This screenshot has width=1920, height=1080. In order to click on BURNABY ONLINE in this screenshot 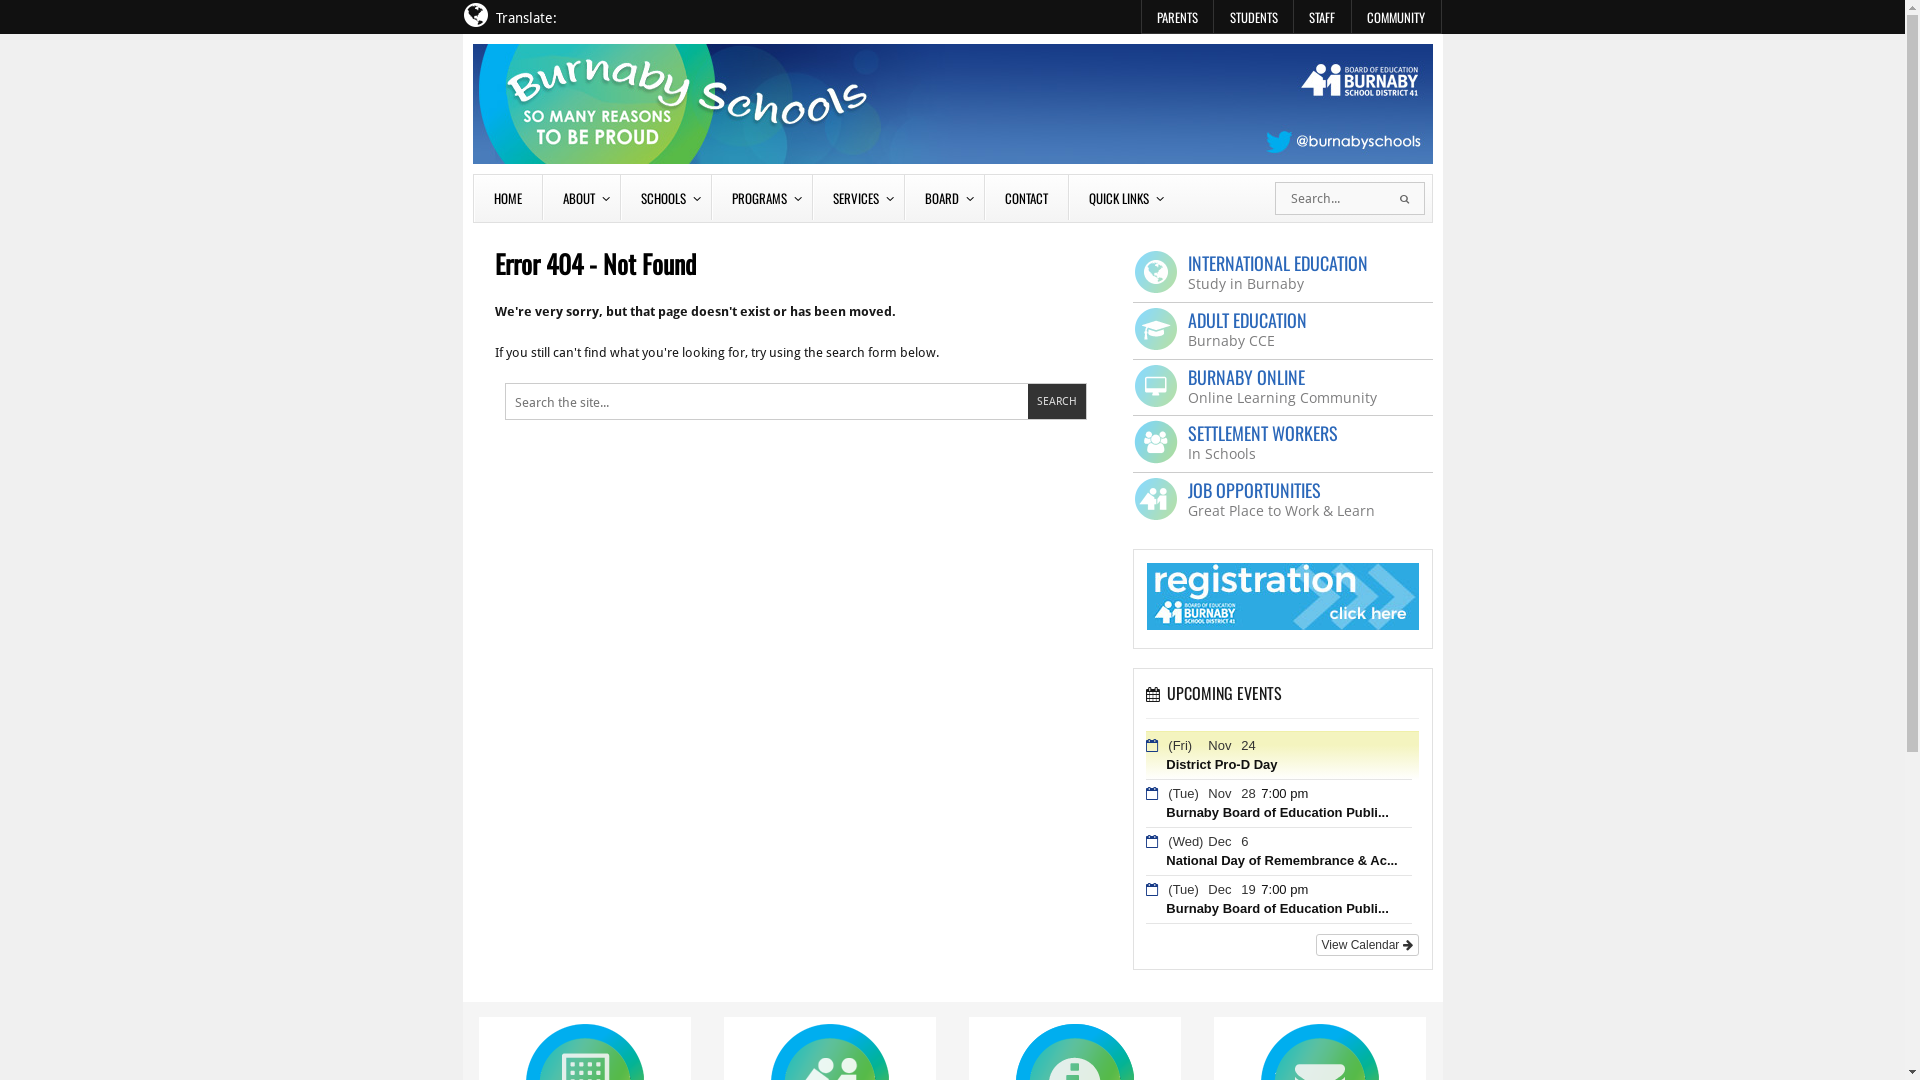, I will do `click(1246, 377)`.